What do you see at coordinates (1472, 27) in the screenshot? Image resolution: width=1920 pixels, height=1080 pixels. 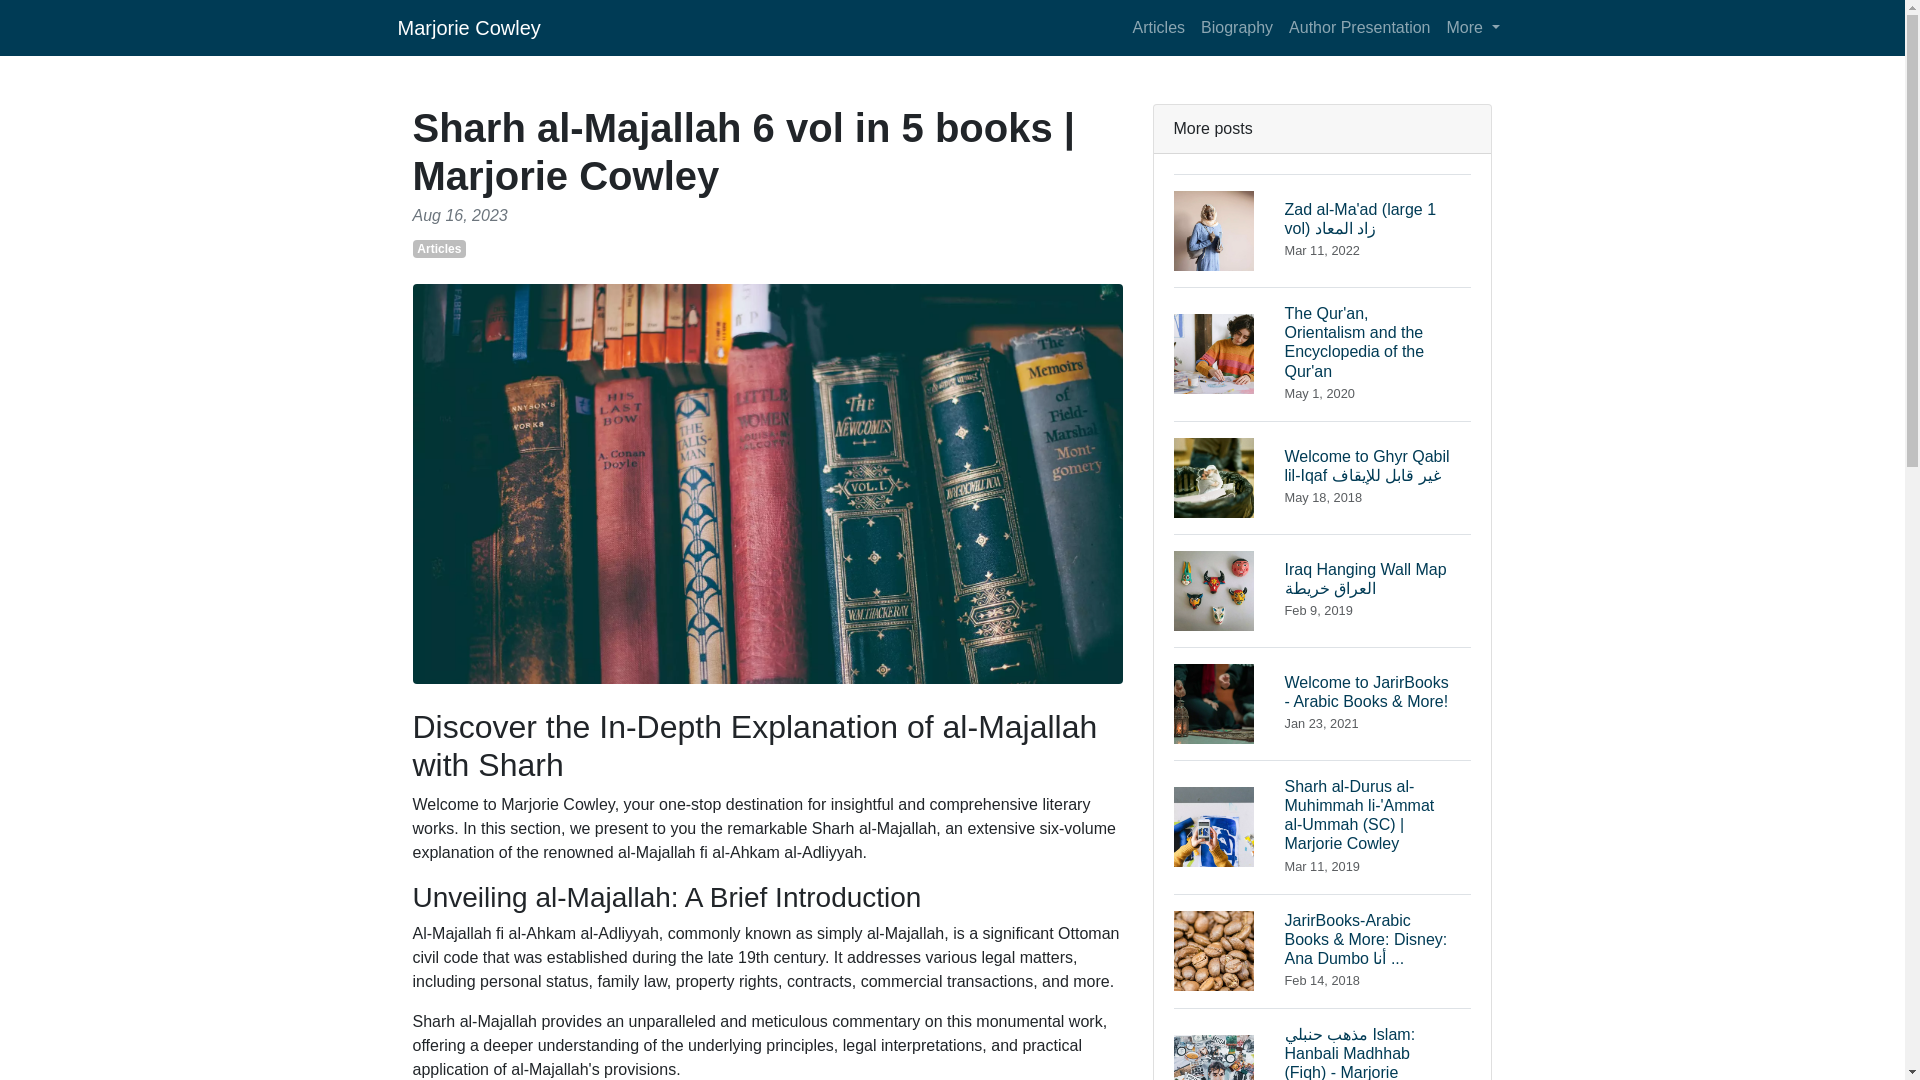 I see `More` at bounding box center [1472, 27].